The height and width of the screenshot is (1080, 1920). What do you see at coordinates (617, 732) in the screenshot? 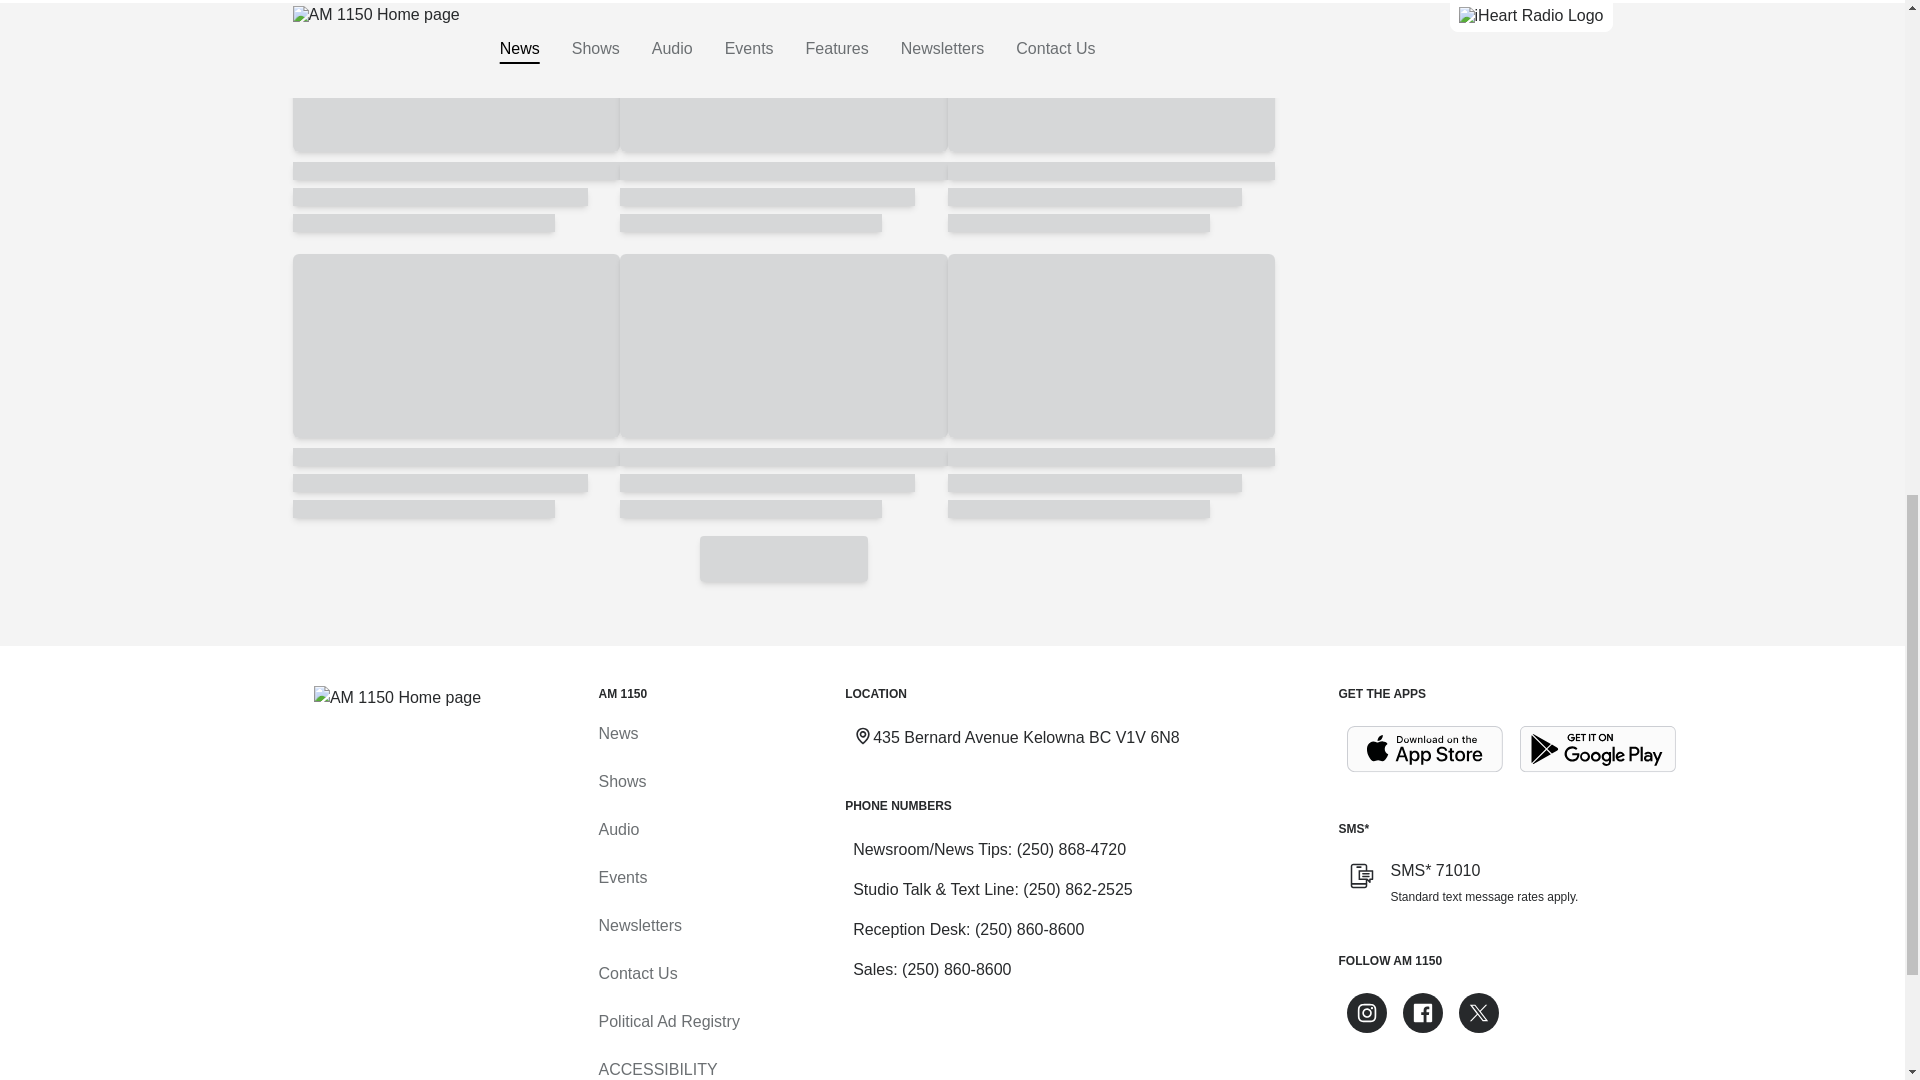
I see `News` at bounding box center [617, 732].